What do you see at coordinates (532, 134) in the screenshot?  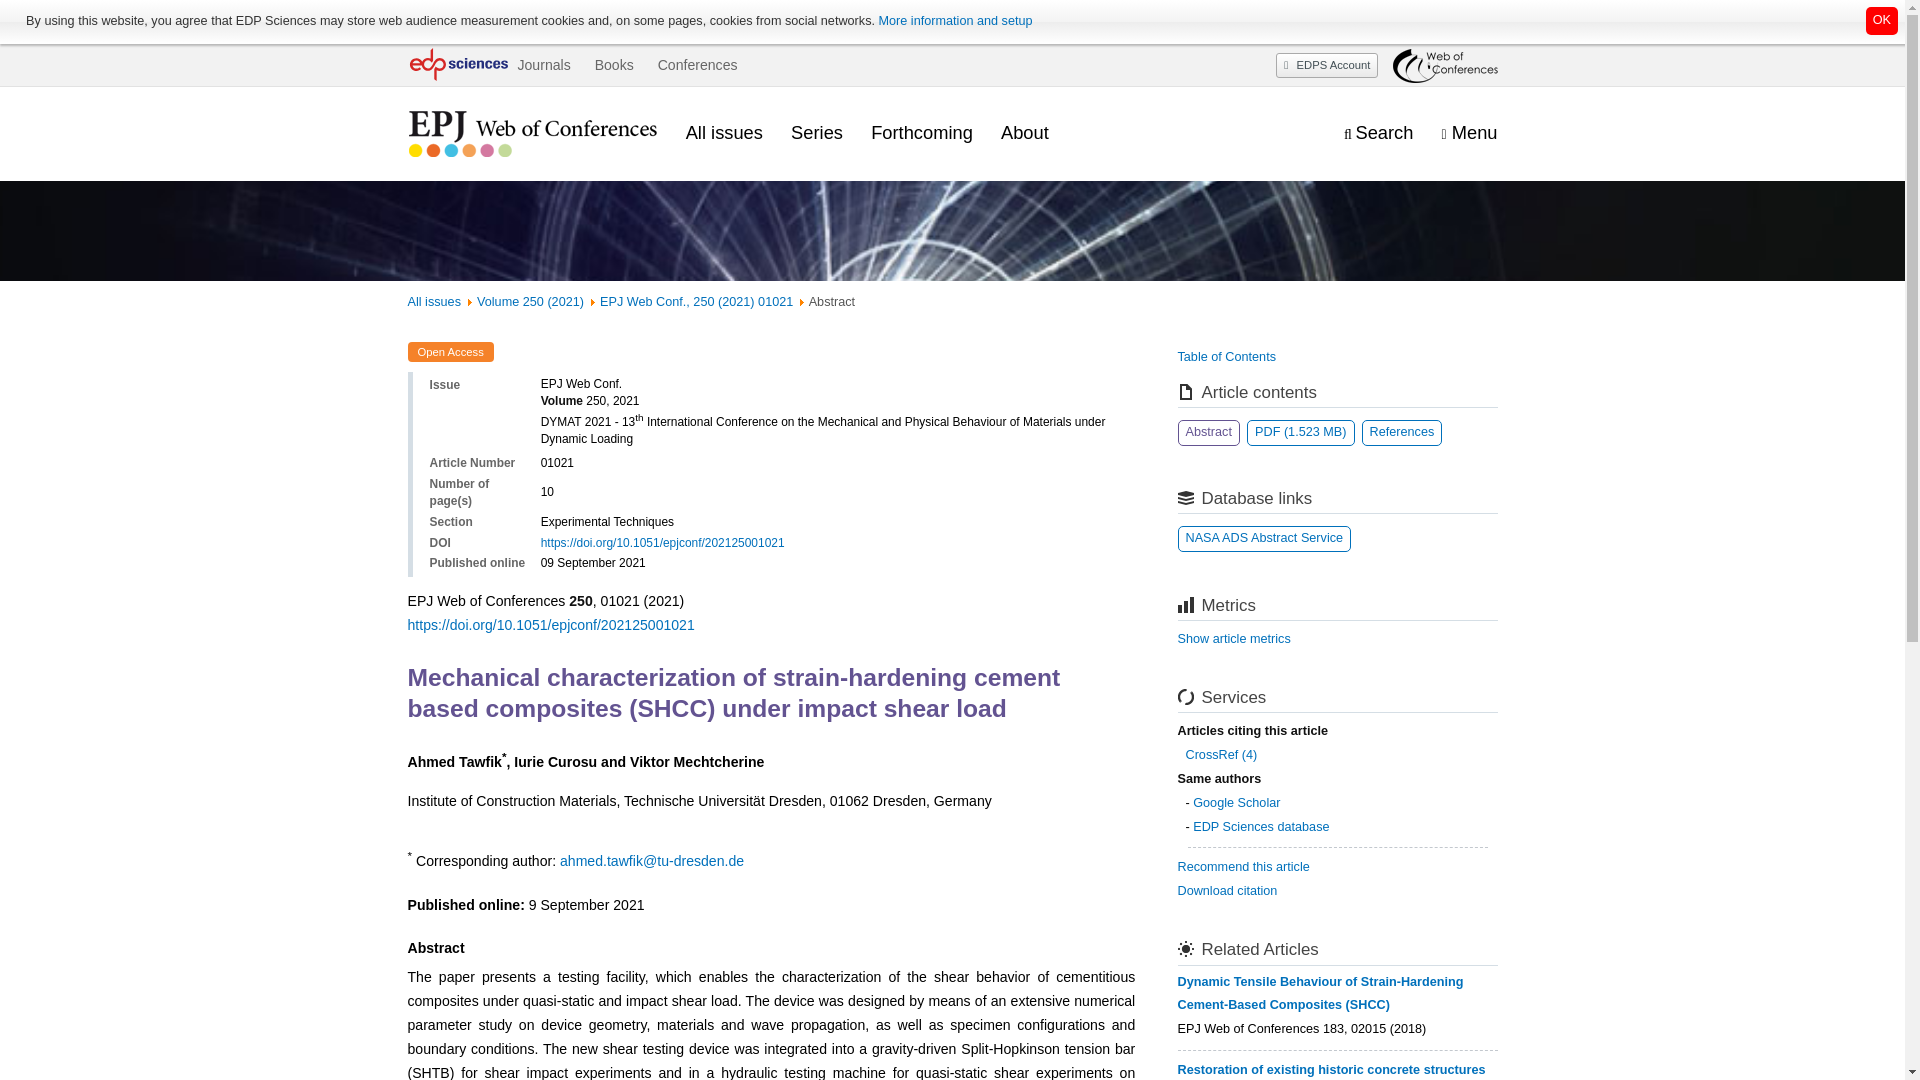 I see `Journal homepage` at bounding box center [532, 134].